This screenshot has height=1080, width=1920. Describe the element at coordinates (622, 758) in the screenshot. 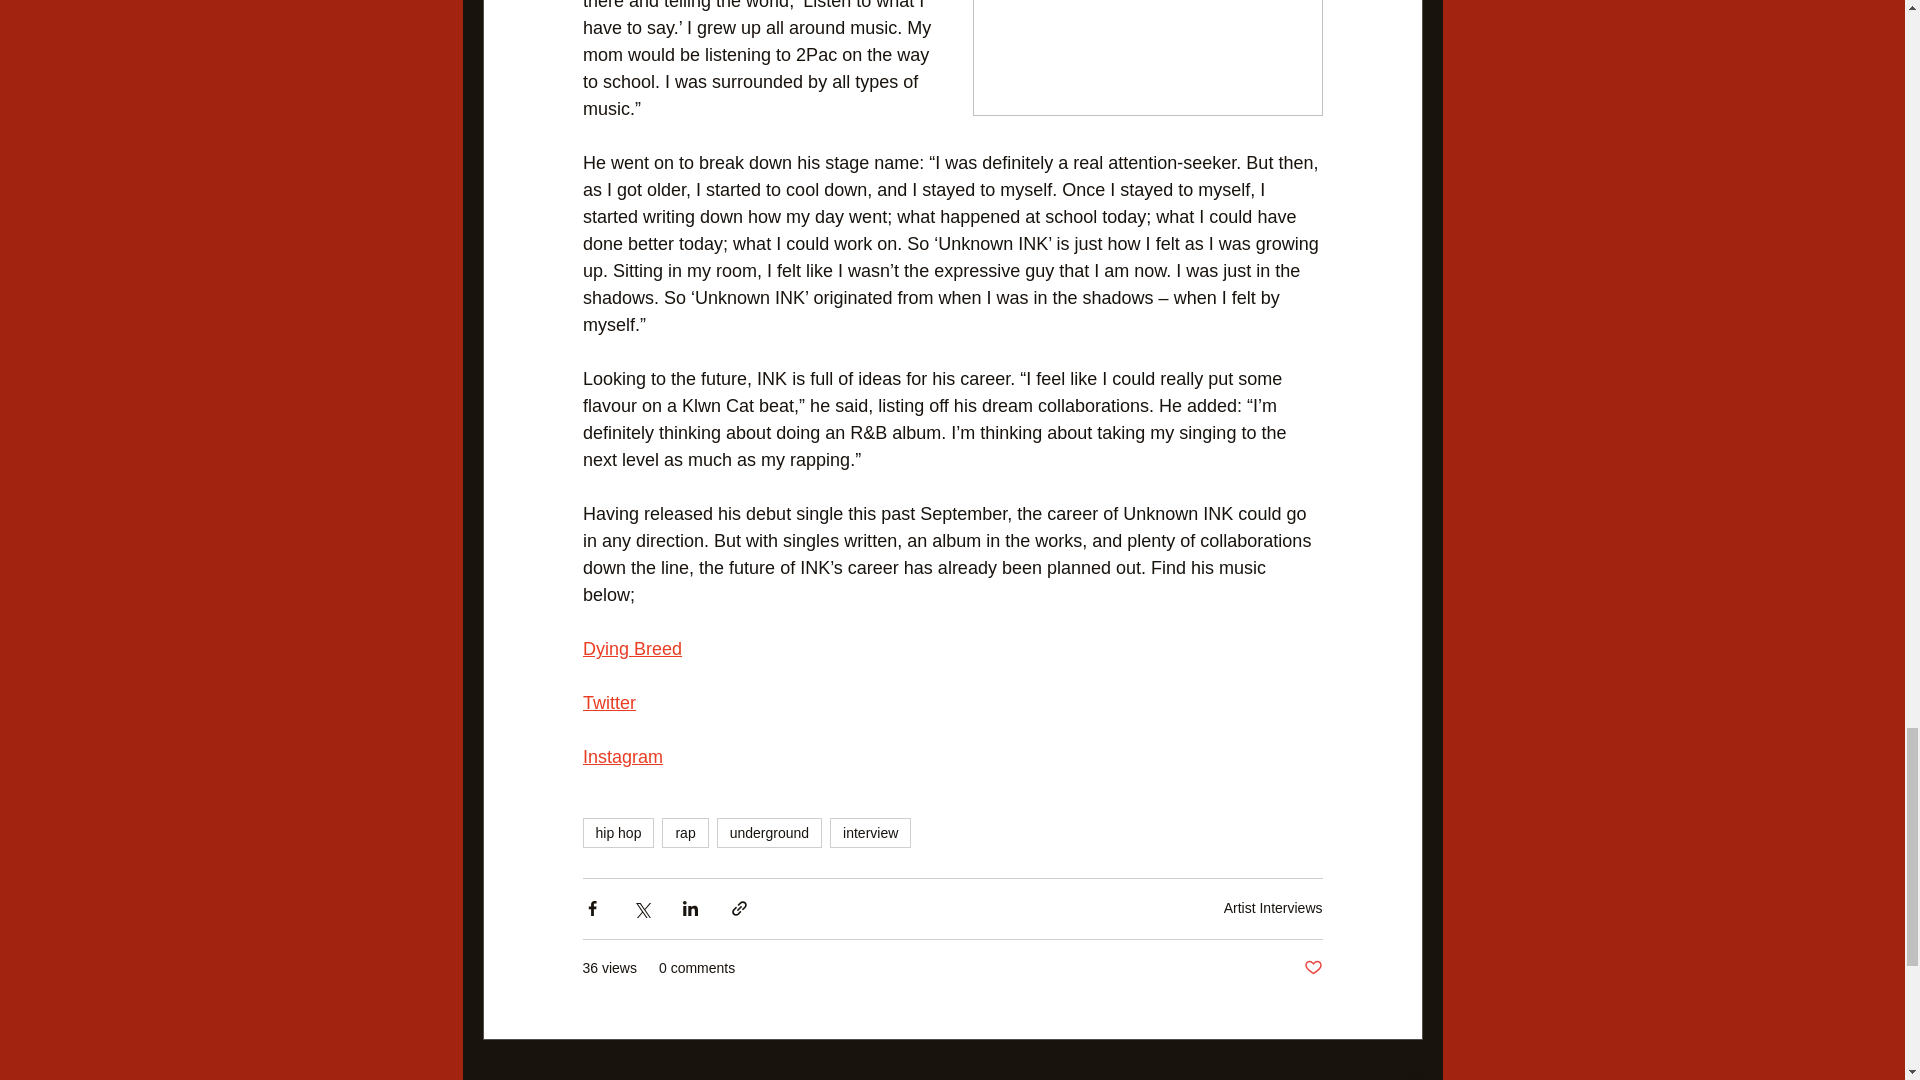

I see `Instagram` at that location.